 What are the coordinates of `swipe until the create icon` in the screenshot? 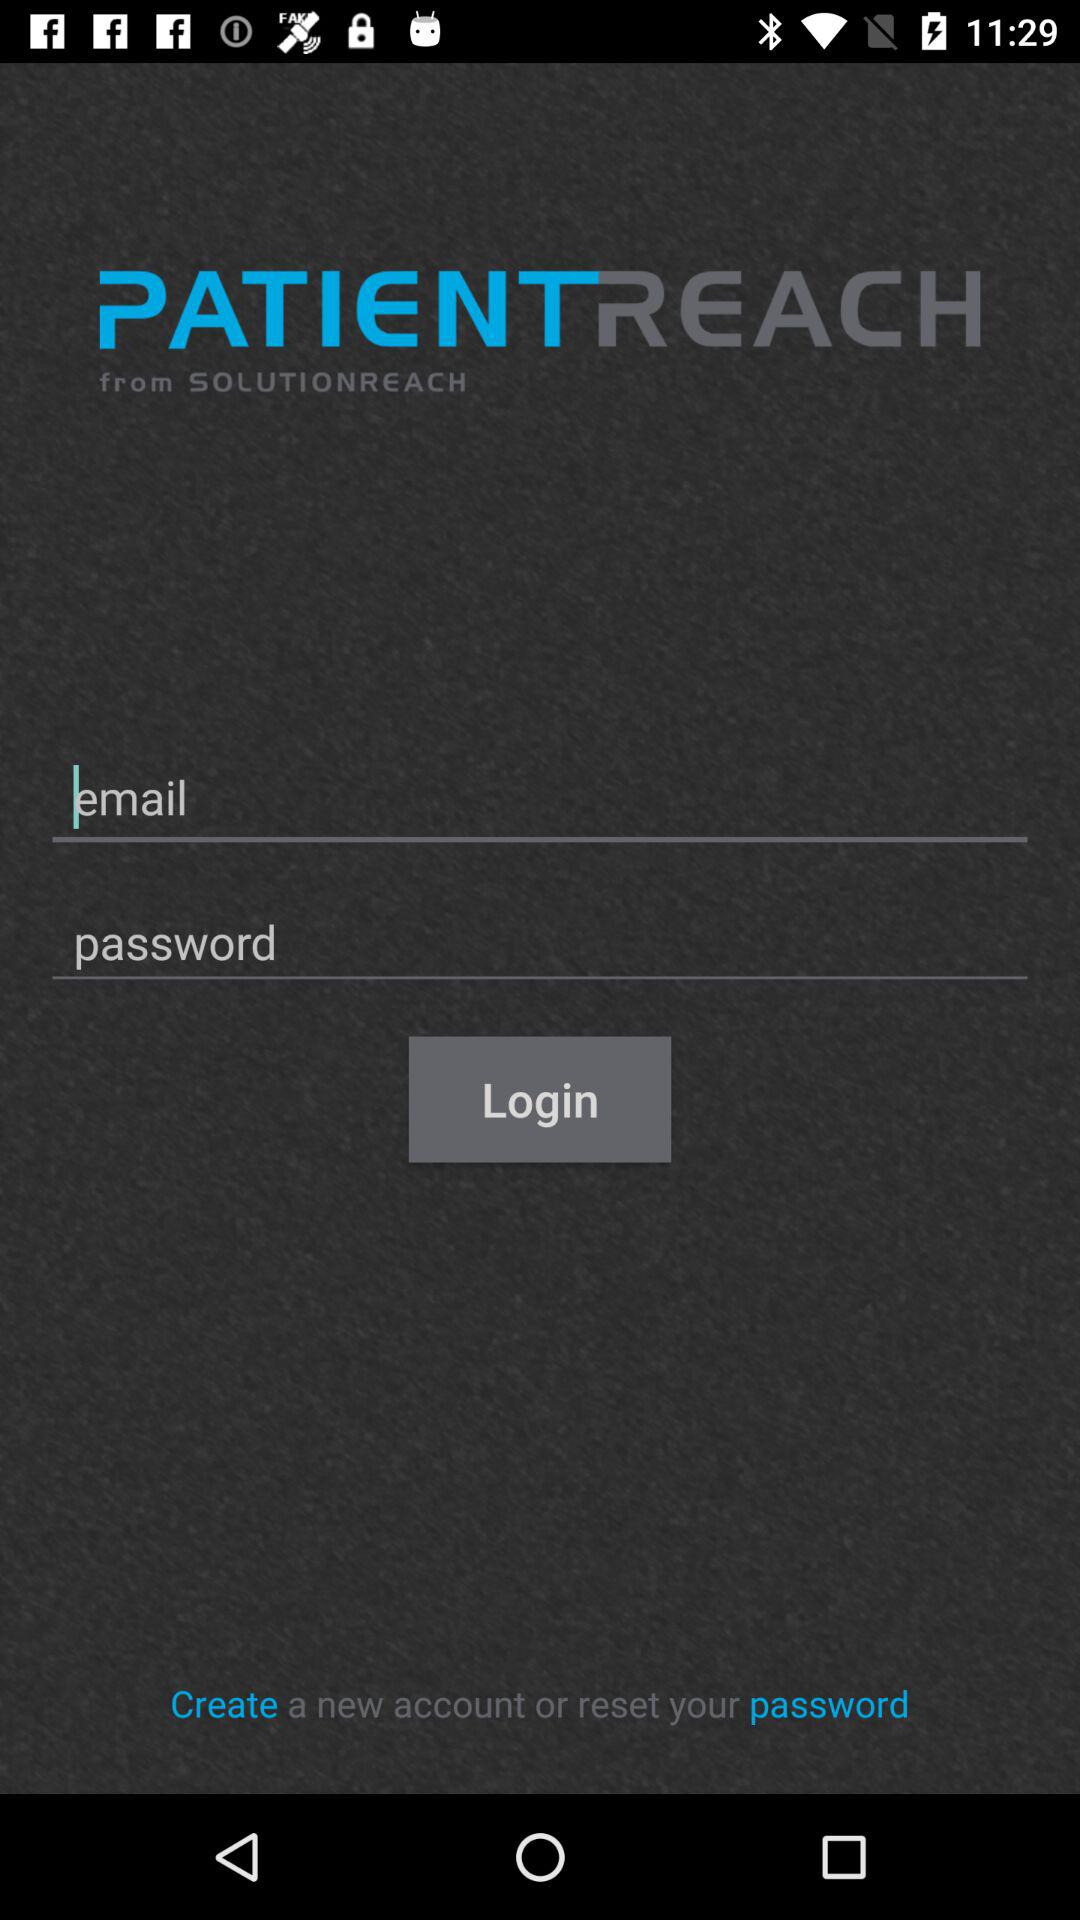 It's located at (224, 1702).